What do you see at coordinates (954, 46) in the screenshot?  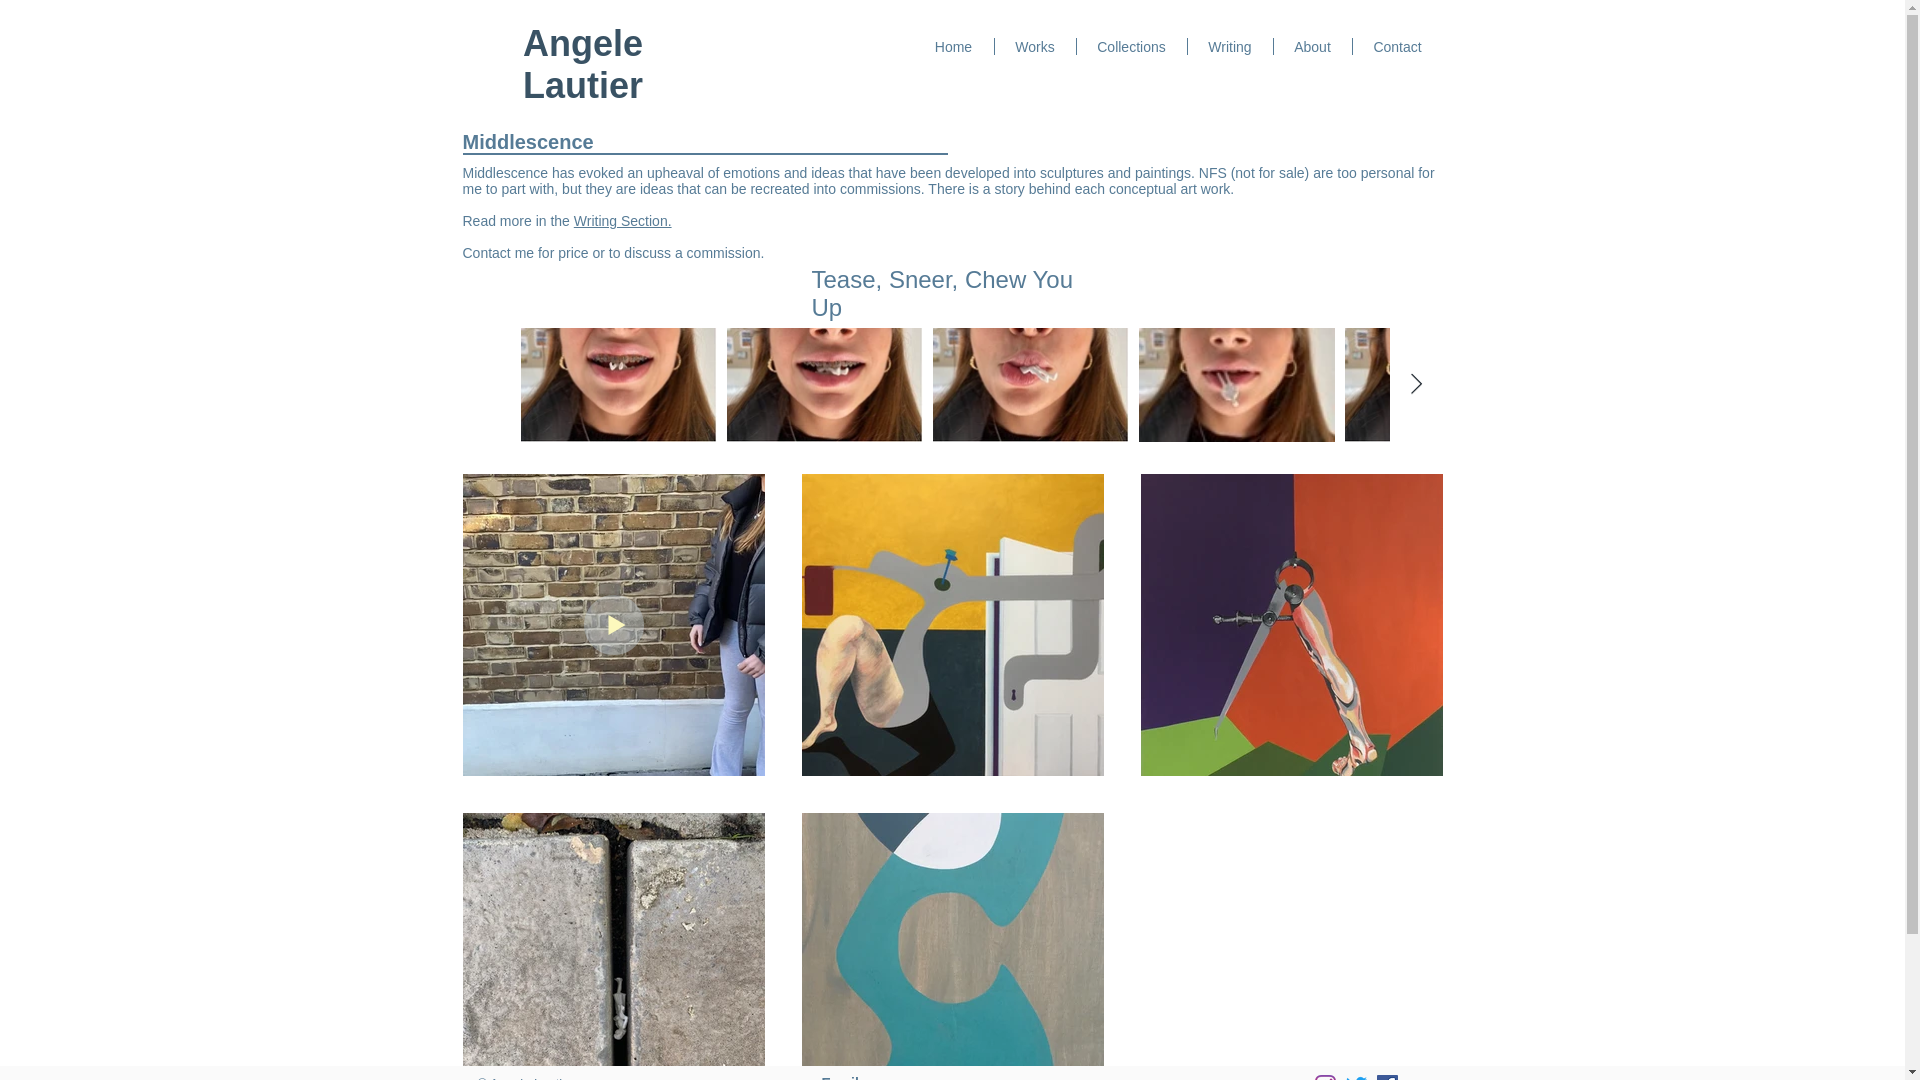 I see `Home` at bounding box center [954, 46].